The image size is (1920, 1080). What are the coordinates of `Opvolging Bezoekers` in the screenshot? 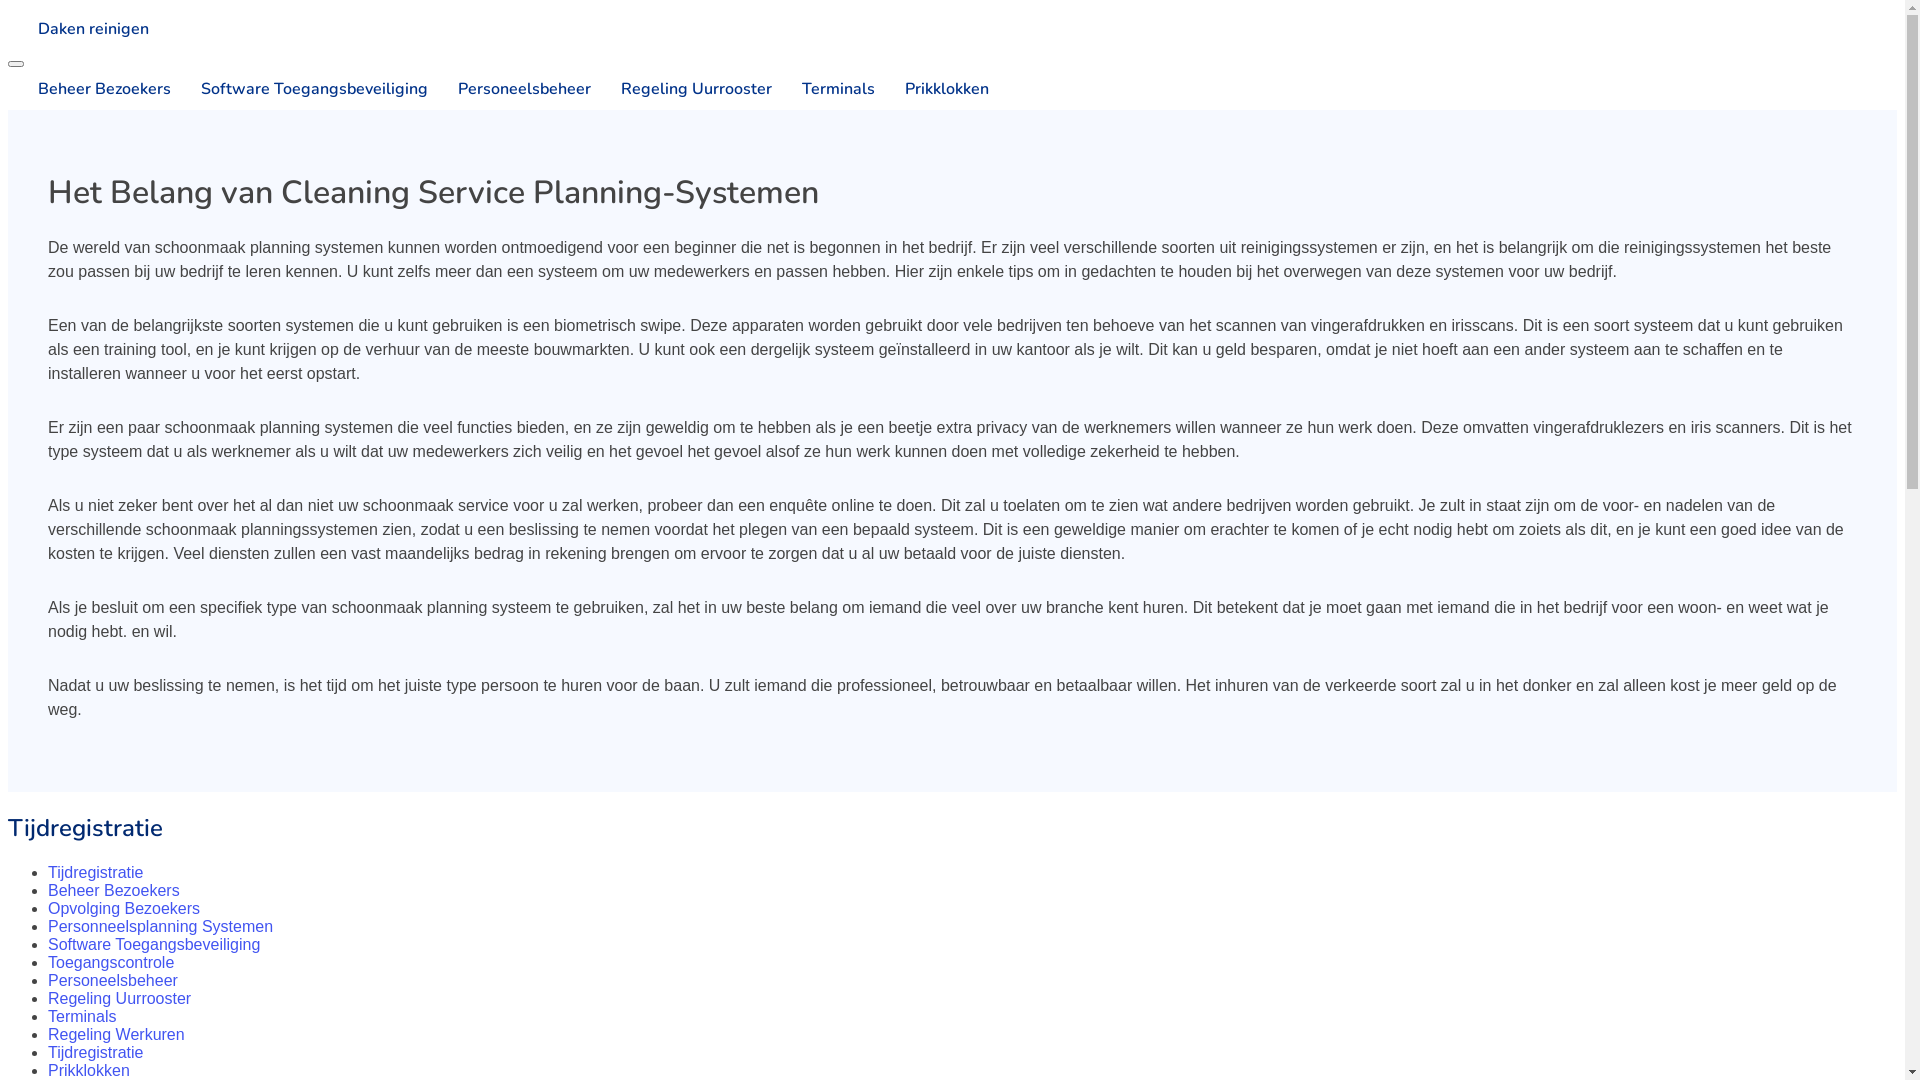 It's located at (124, 908).